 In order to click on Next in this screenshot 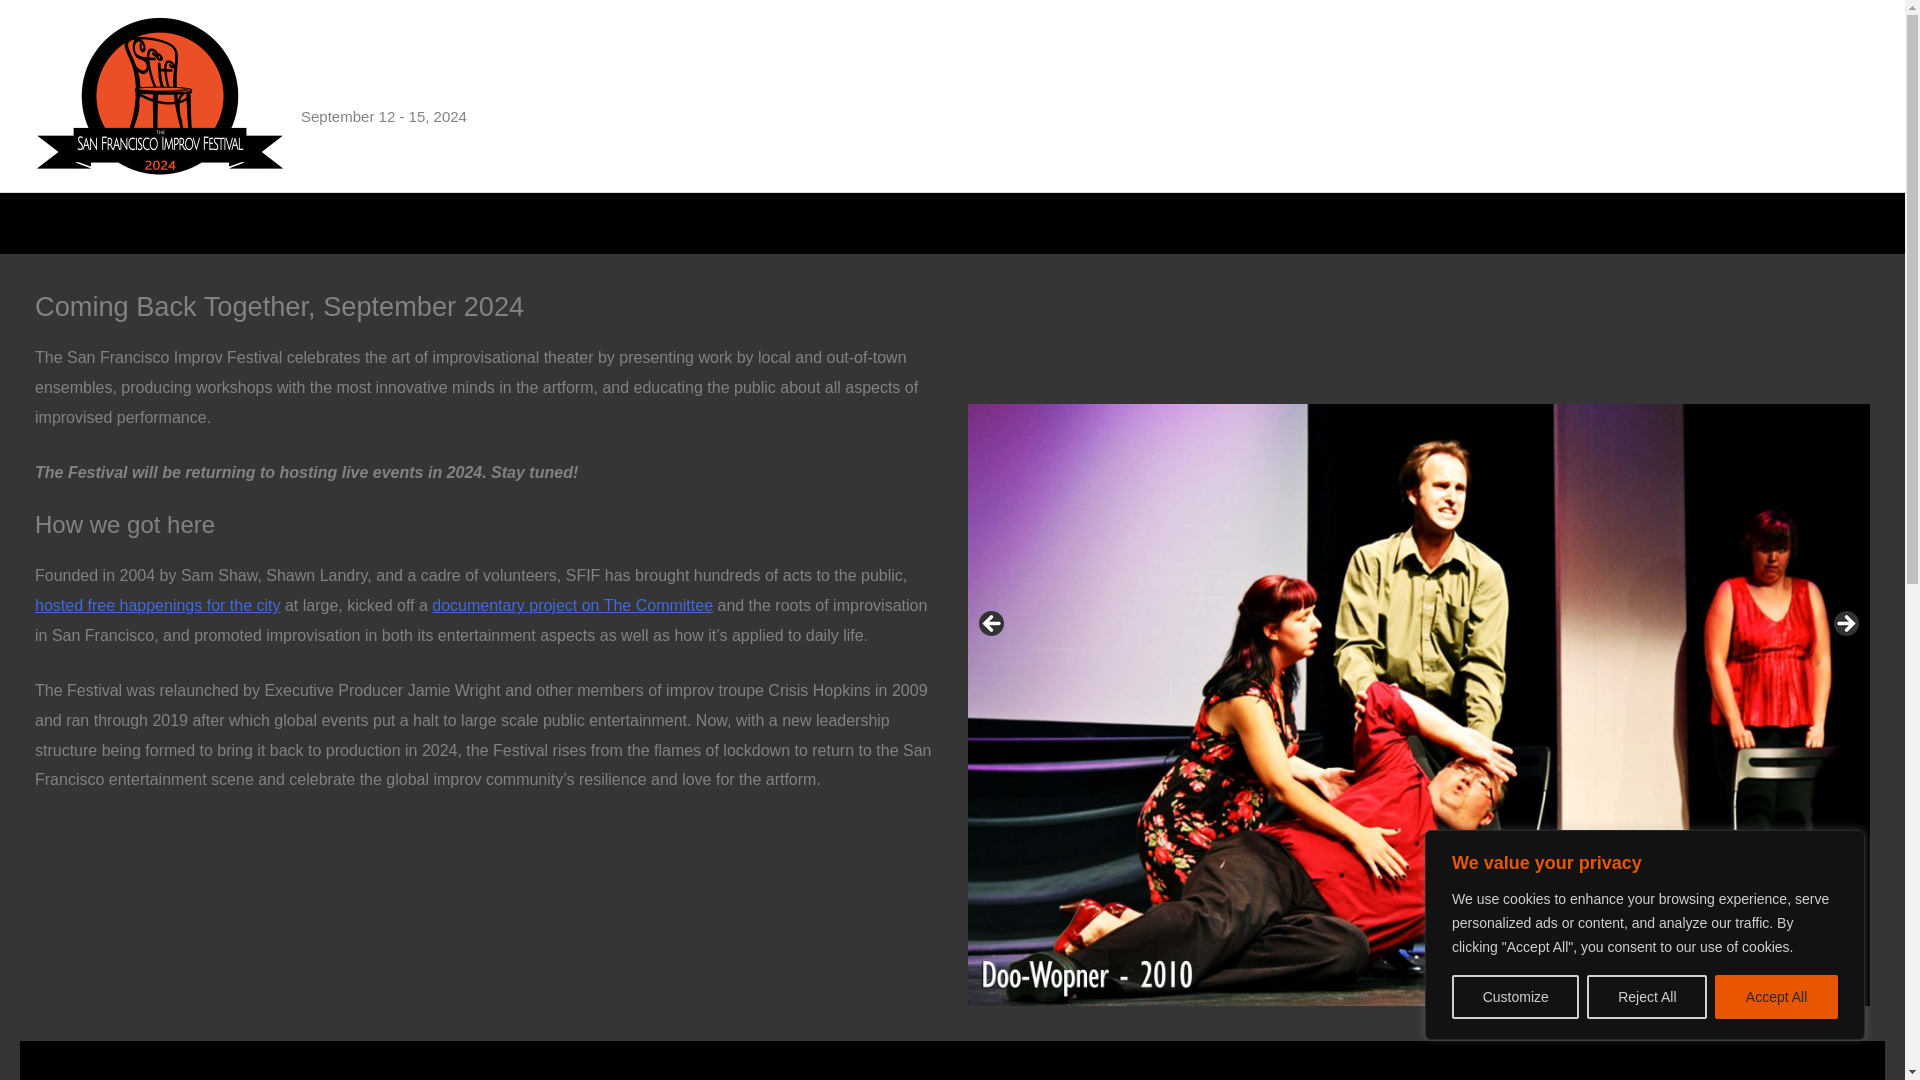, I will do `click(1844, 625)`.